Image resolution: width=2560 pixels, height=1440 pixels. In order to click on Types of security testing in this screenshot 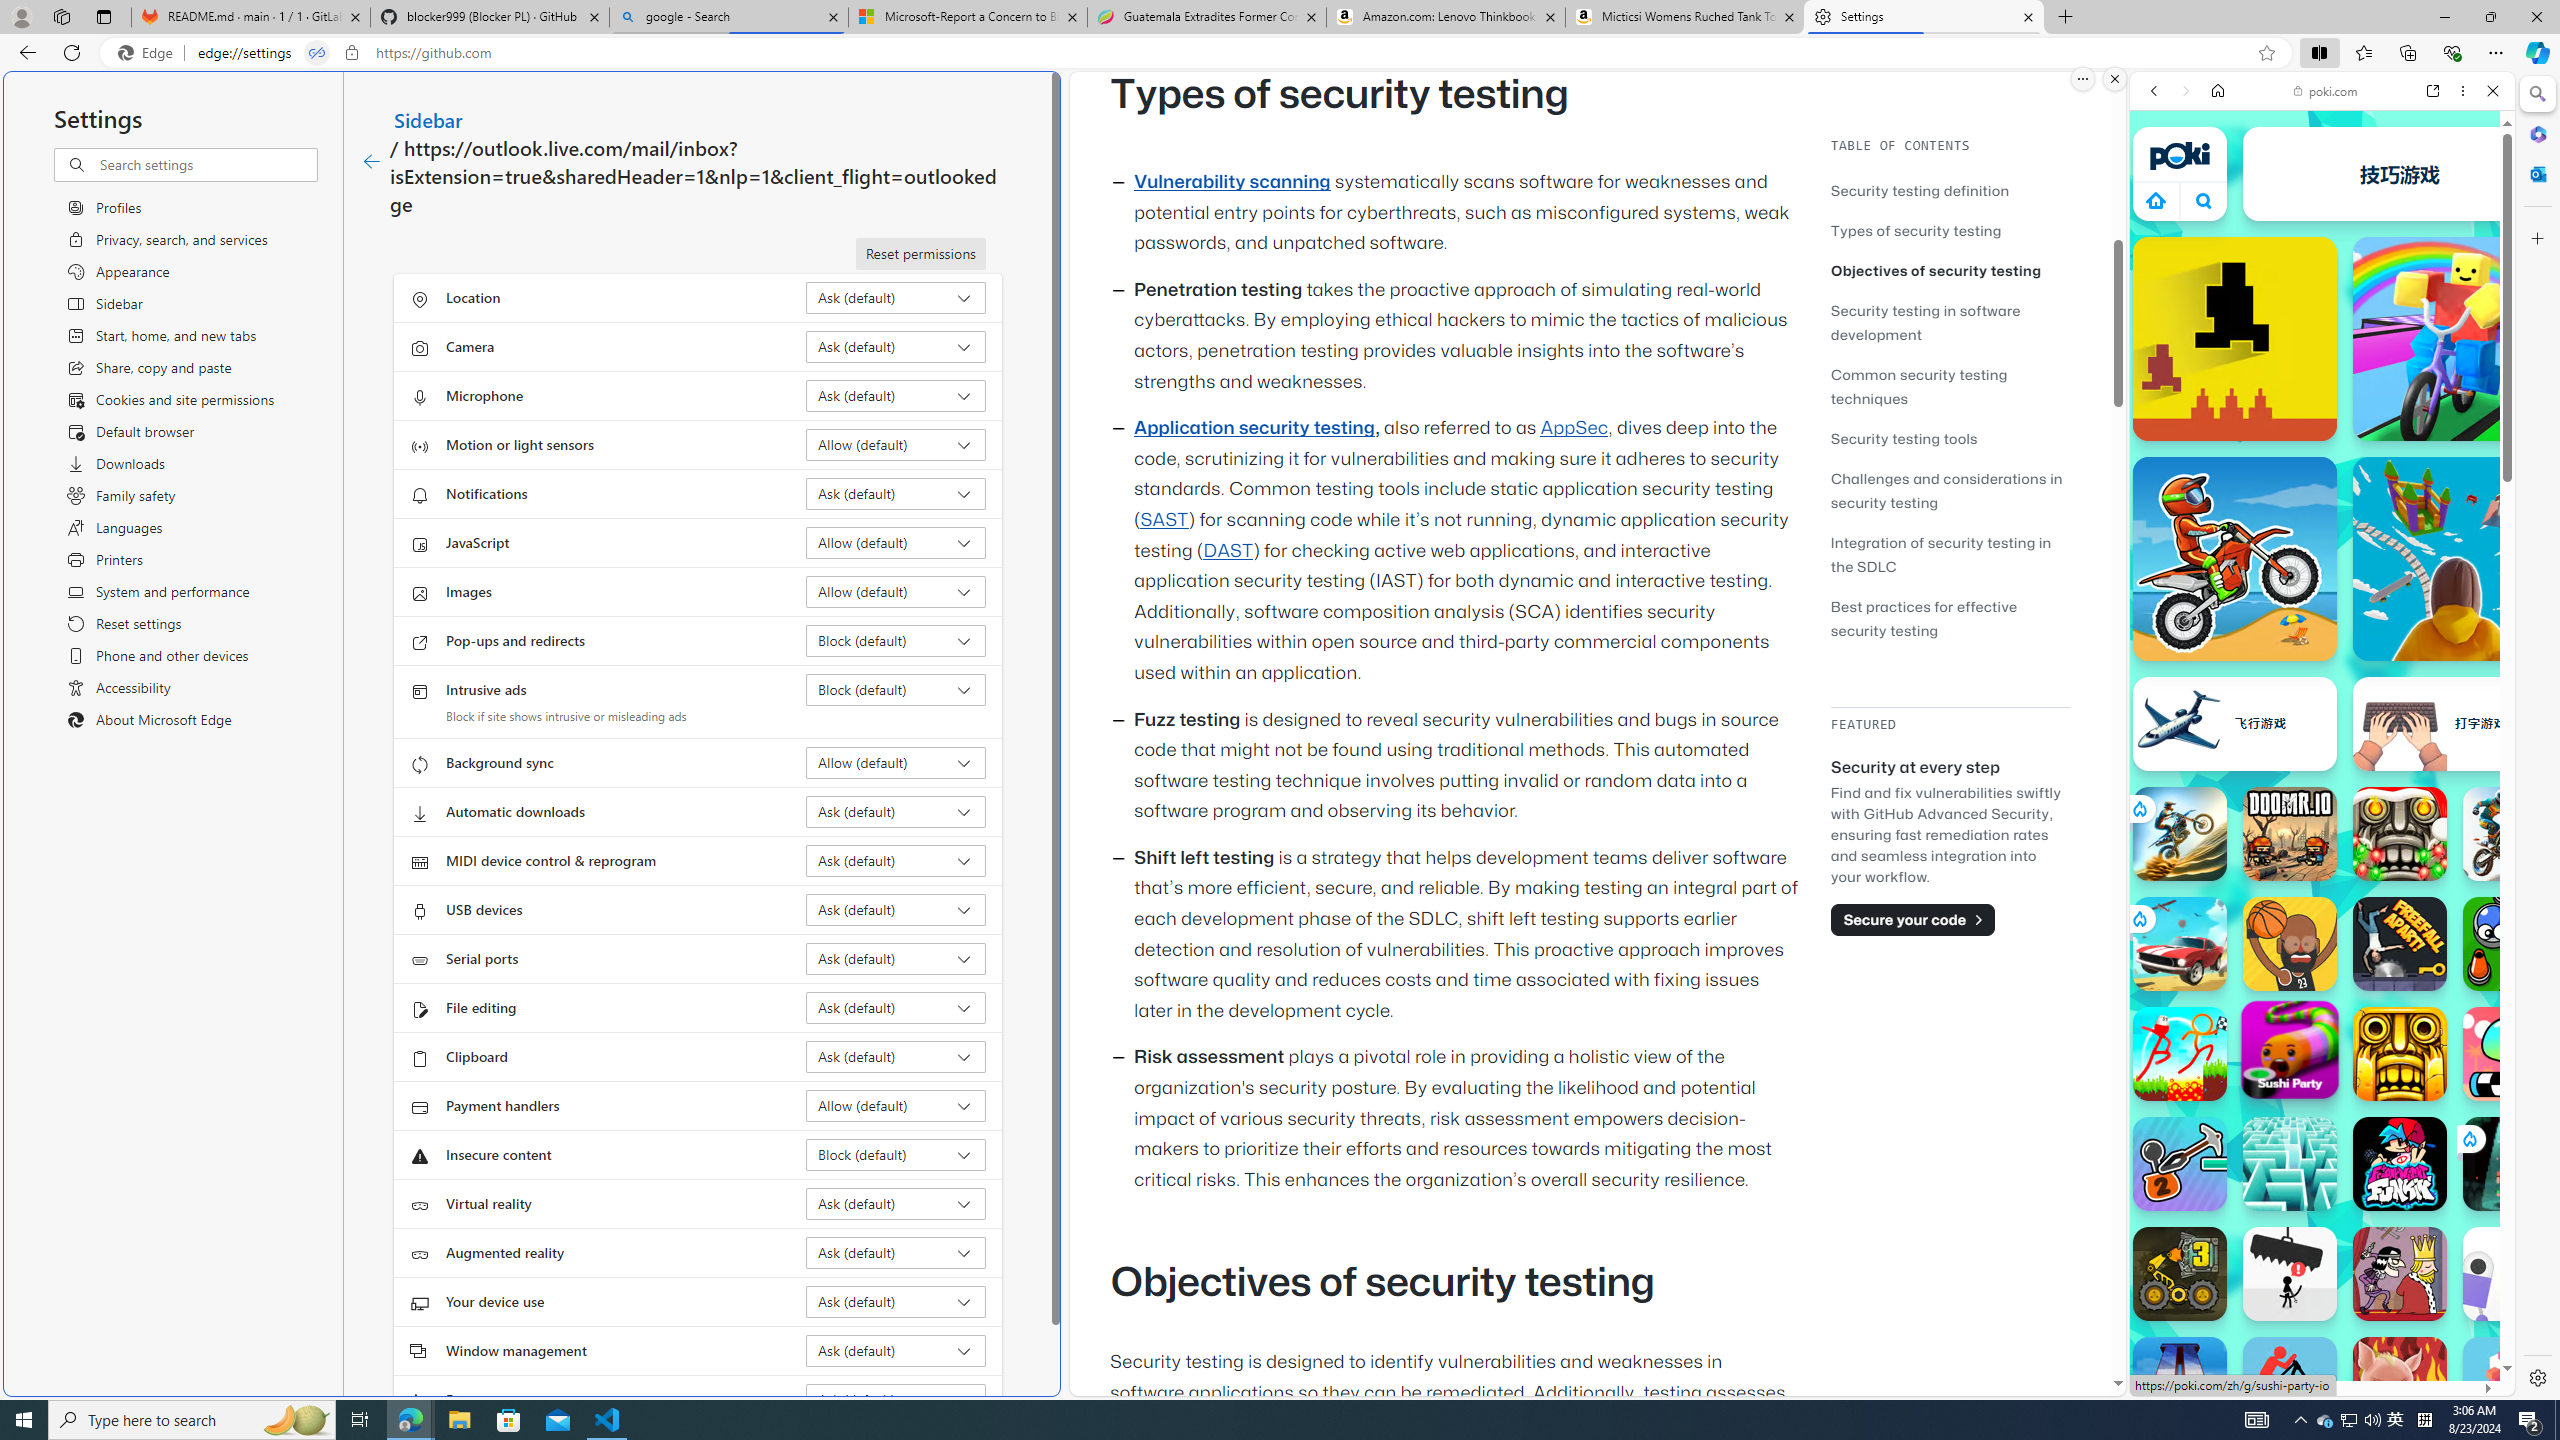, I will do `click(1950, 230)`.